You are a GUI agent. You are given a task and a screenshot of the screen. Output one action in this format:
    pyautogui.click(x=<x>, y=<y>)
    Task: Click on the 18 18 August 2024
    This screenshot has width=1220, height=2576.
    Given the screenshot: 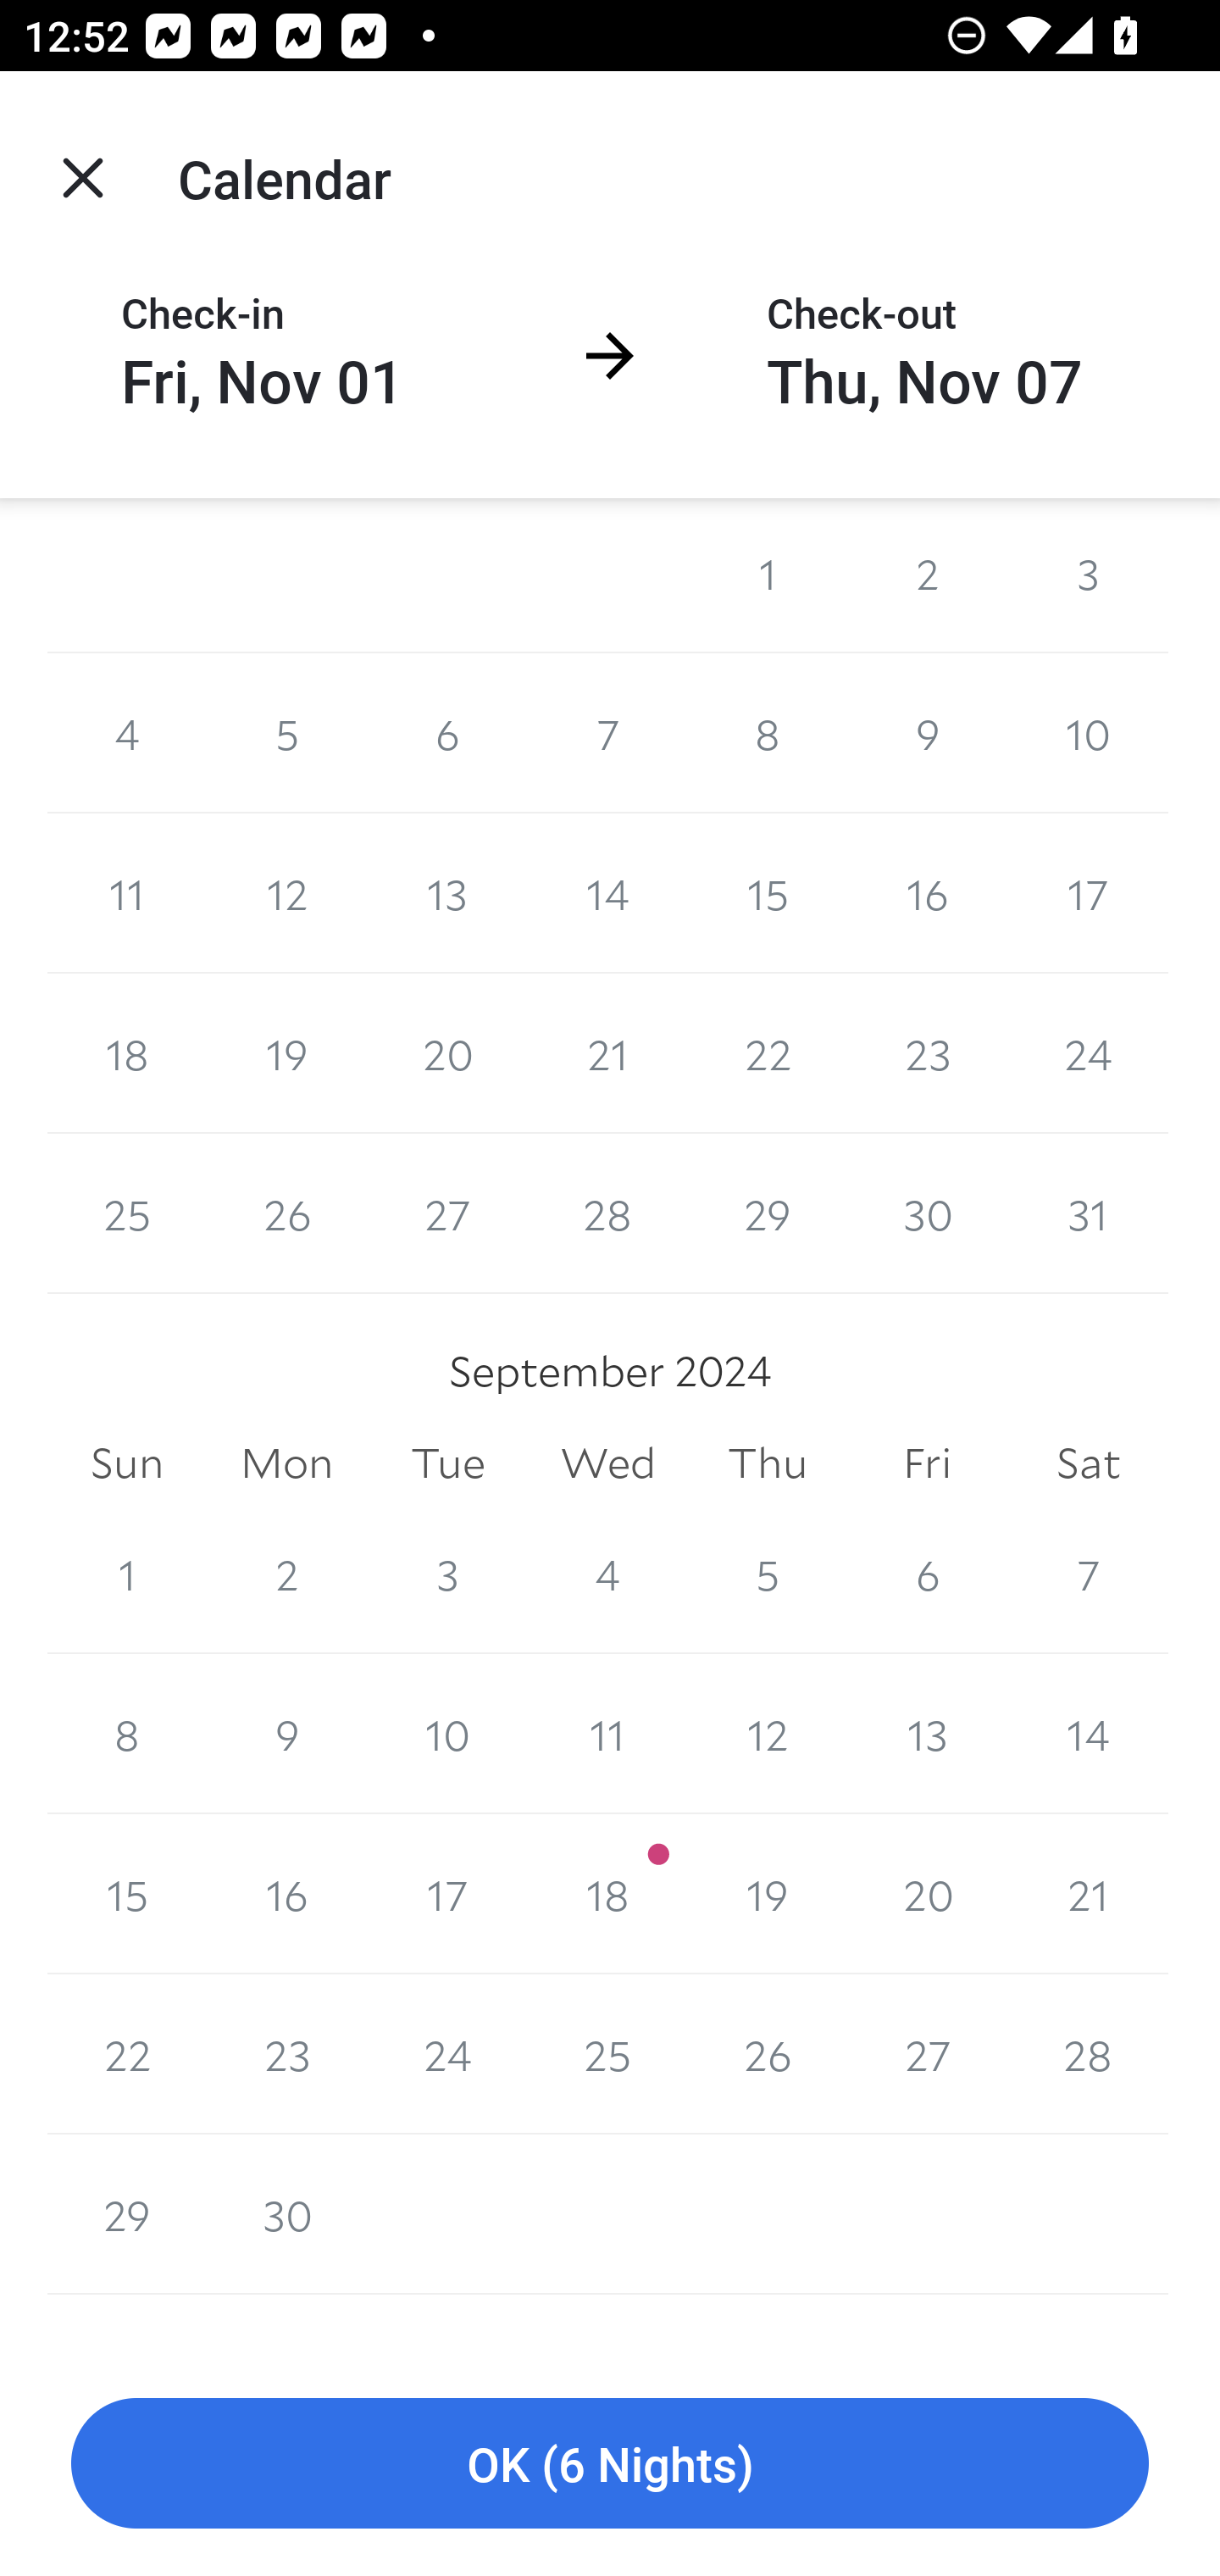 What is the action you would take?
    pyautogui.click(x=127, y=1053)
    